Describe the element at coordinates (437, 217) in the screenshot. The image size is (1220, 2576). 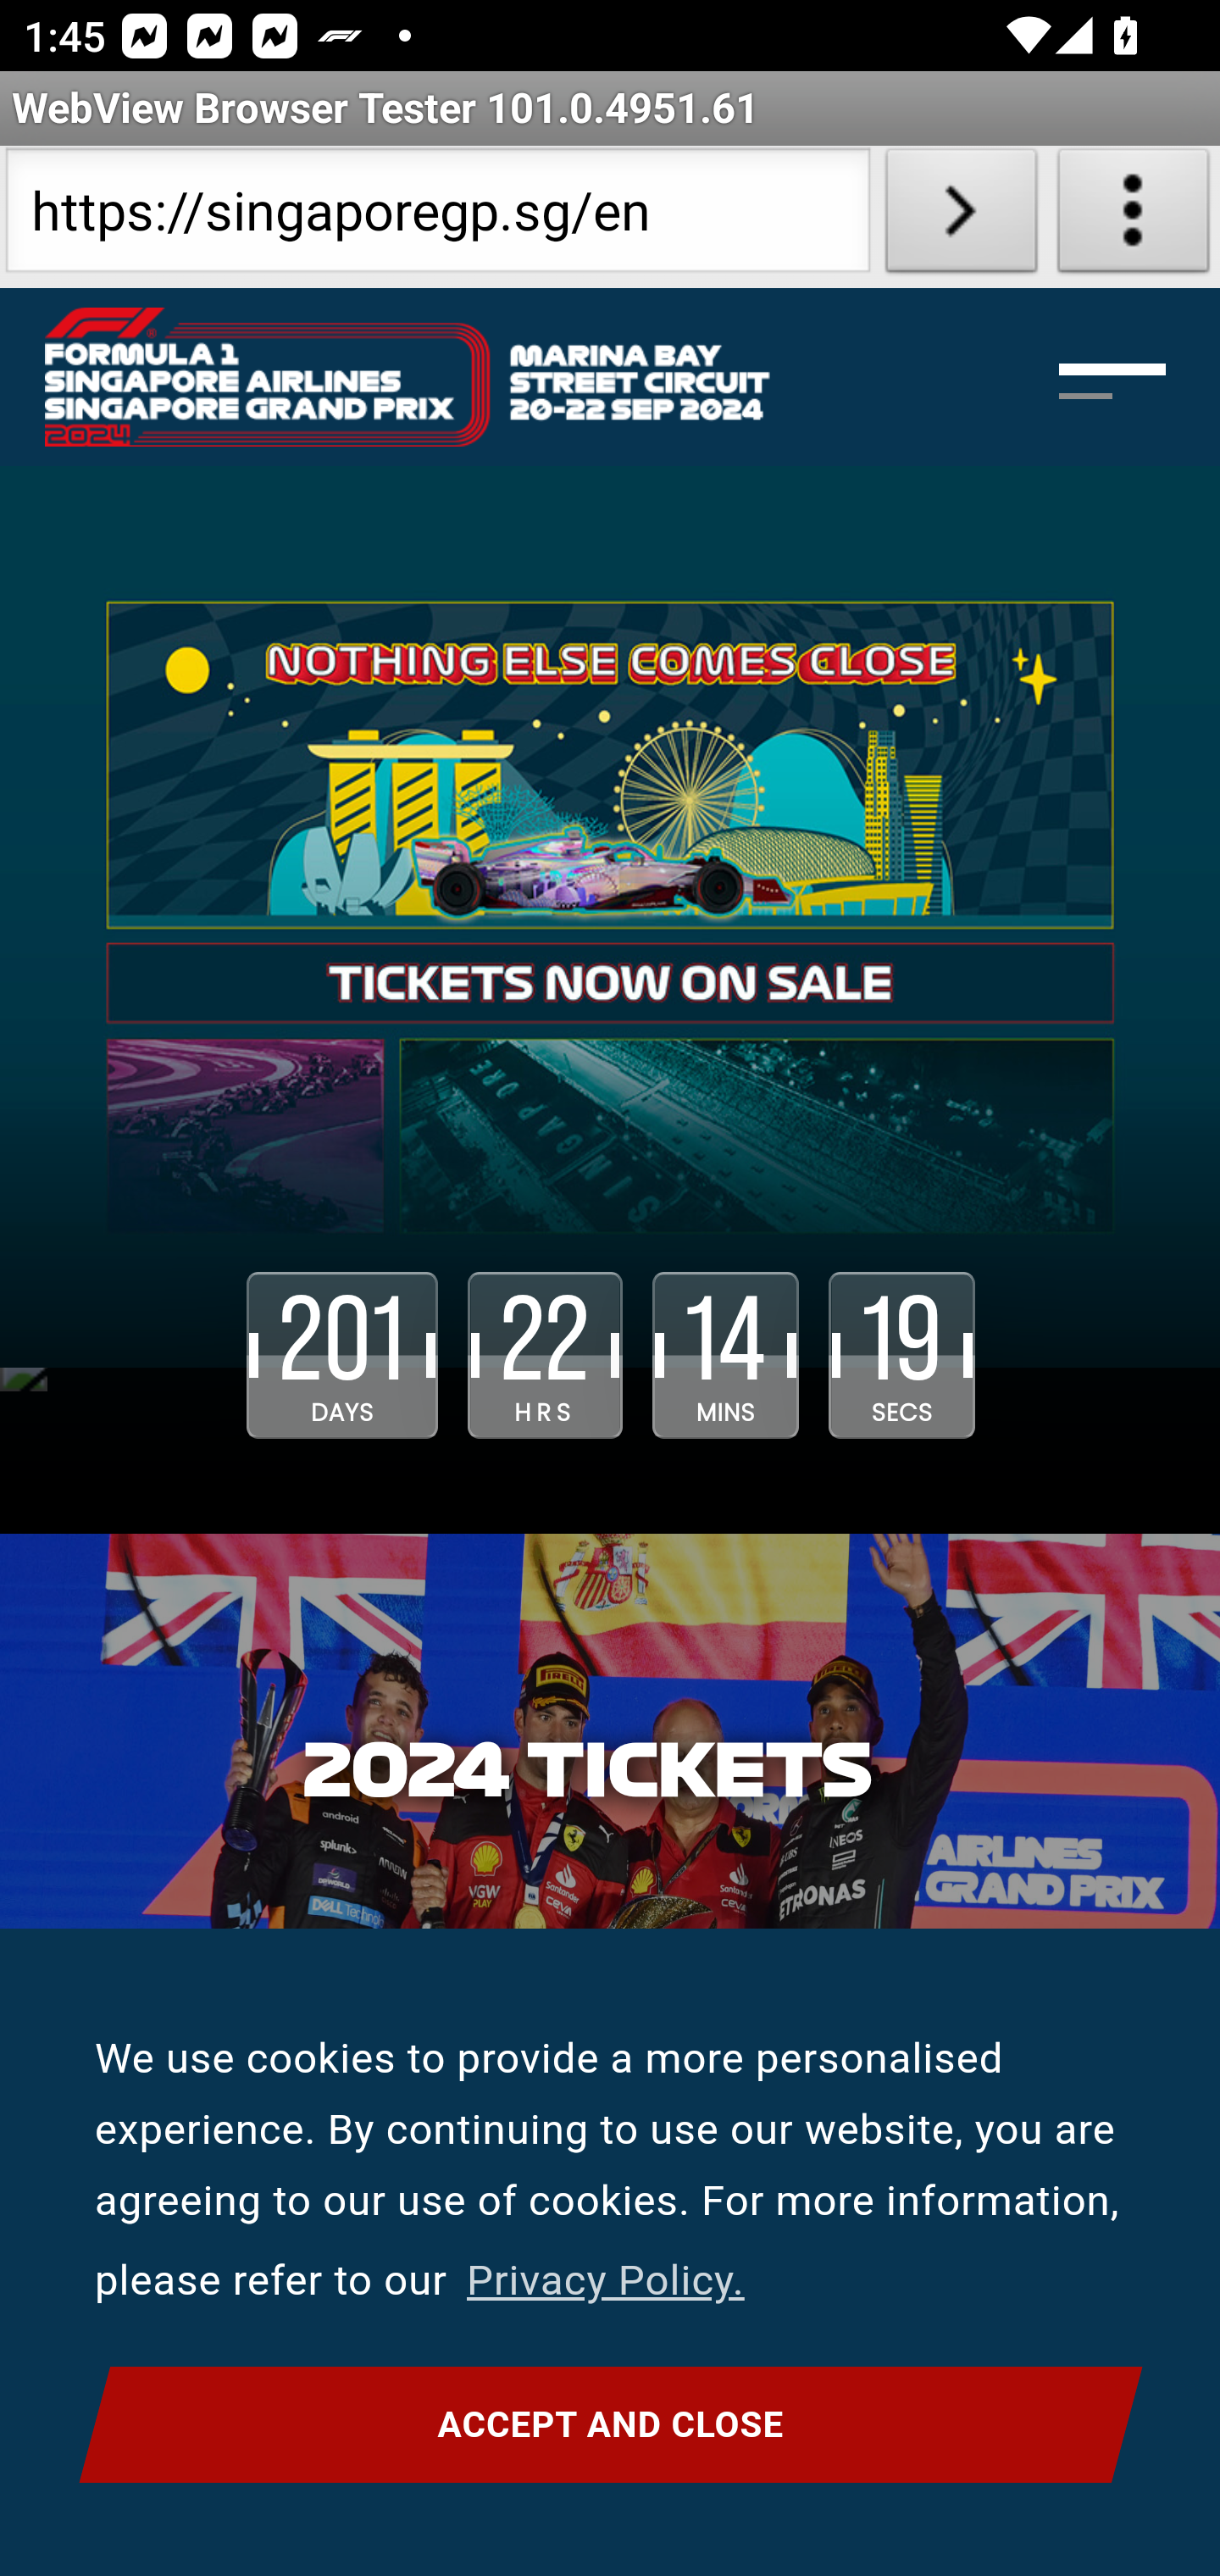
I see `https://singaporegp.sg/en` at that location.